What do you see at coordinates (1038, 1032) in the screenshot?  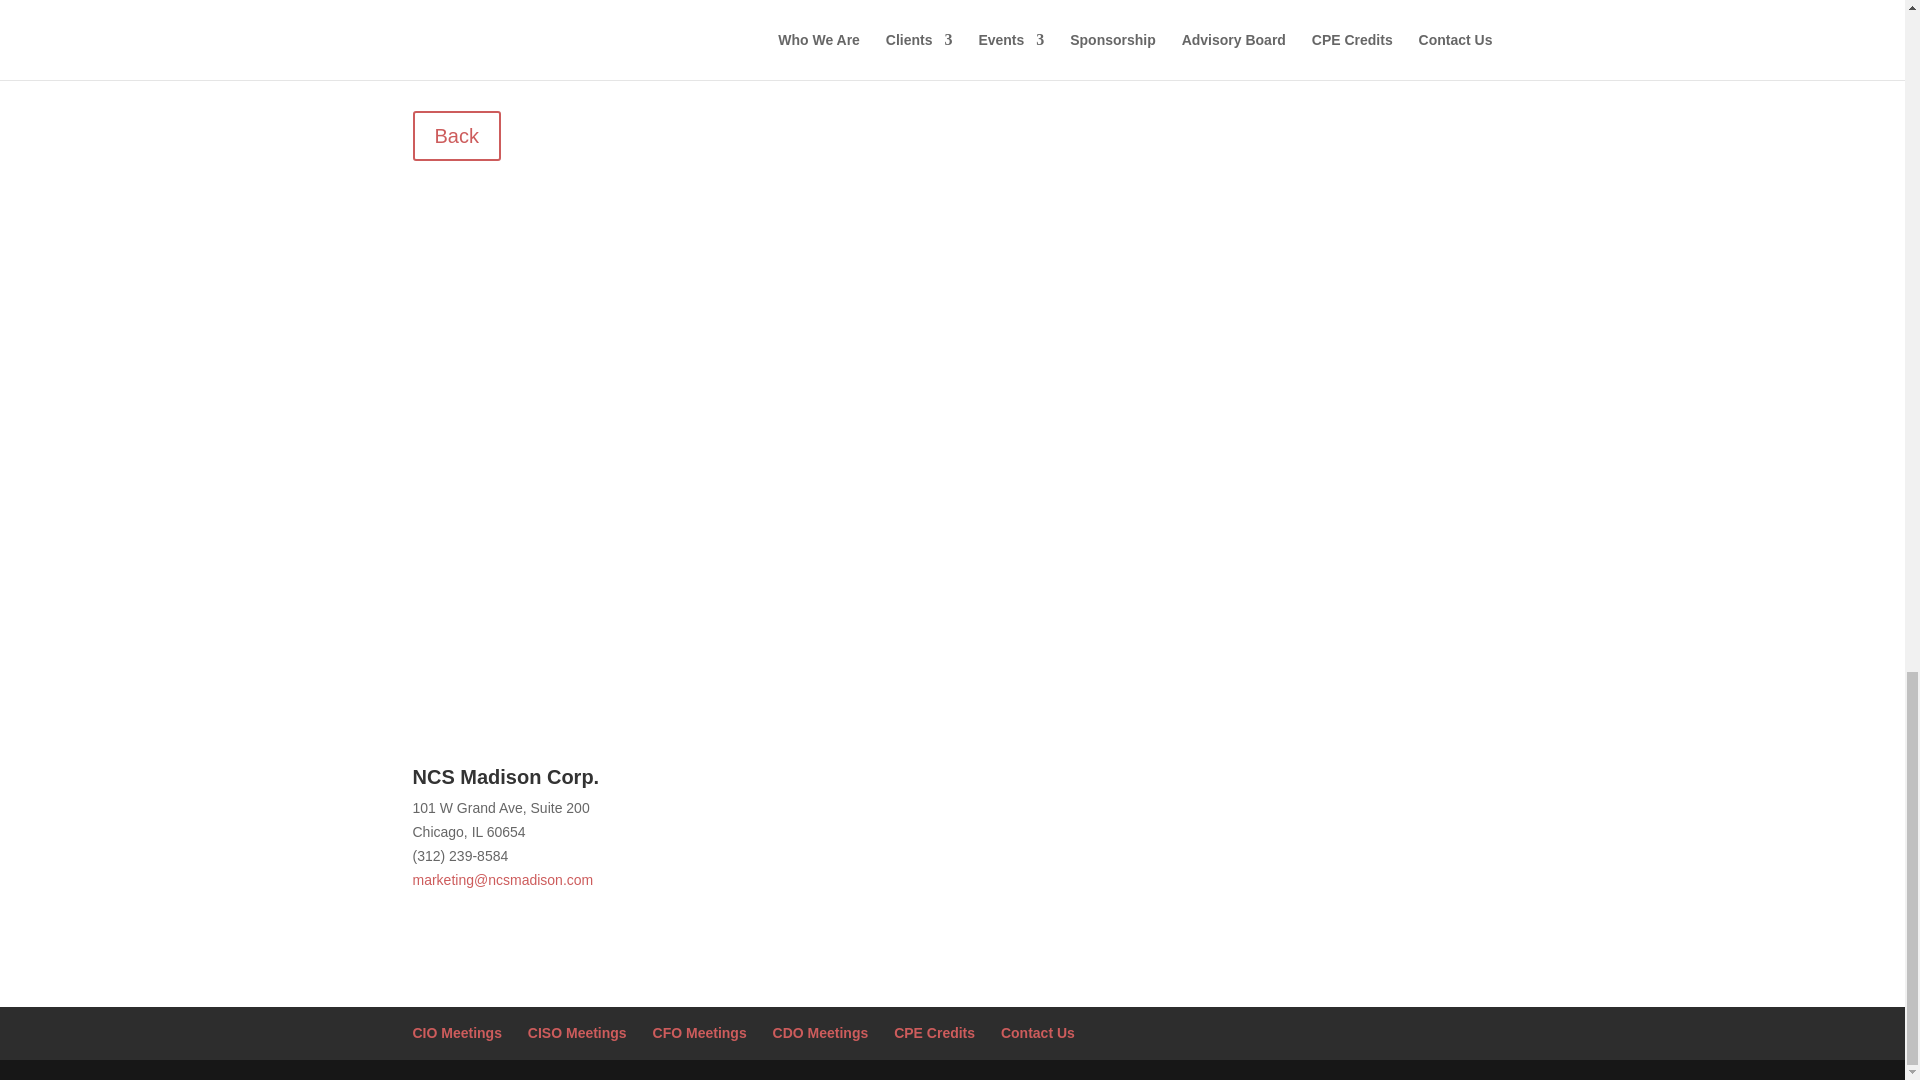 I see `Contact Us` at bounding box center [1038, 1032].